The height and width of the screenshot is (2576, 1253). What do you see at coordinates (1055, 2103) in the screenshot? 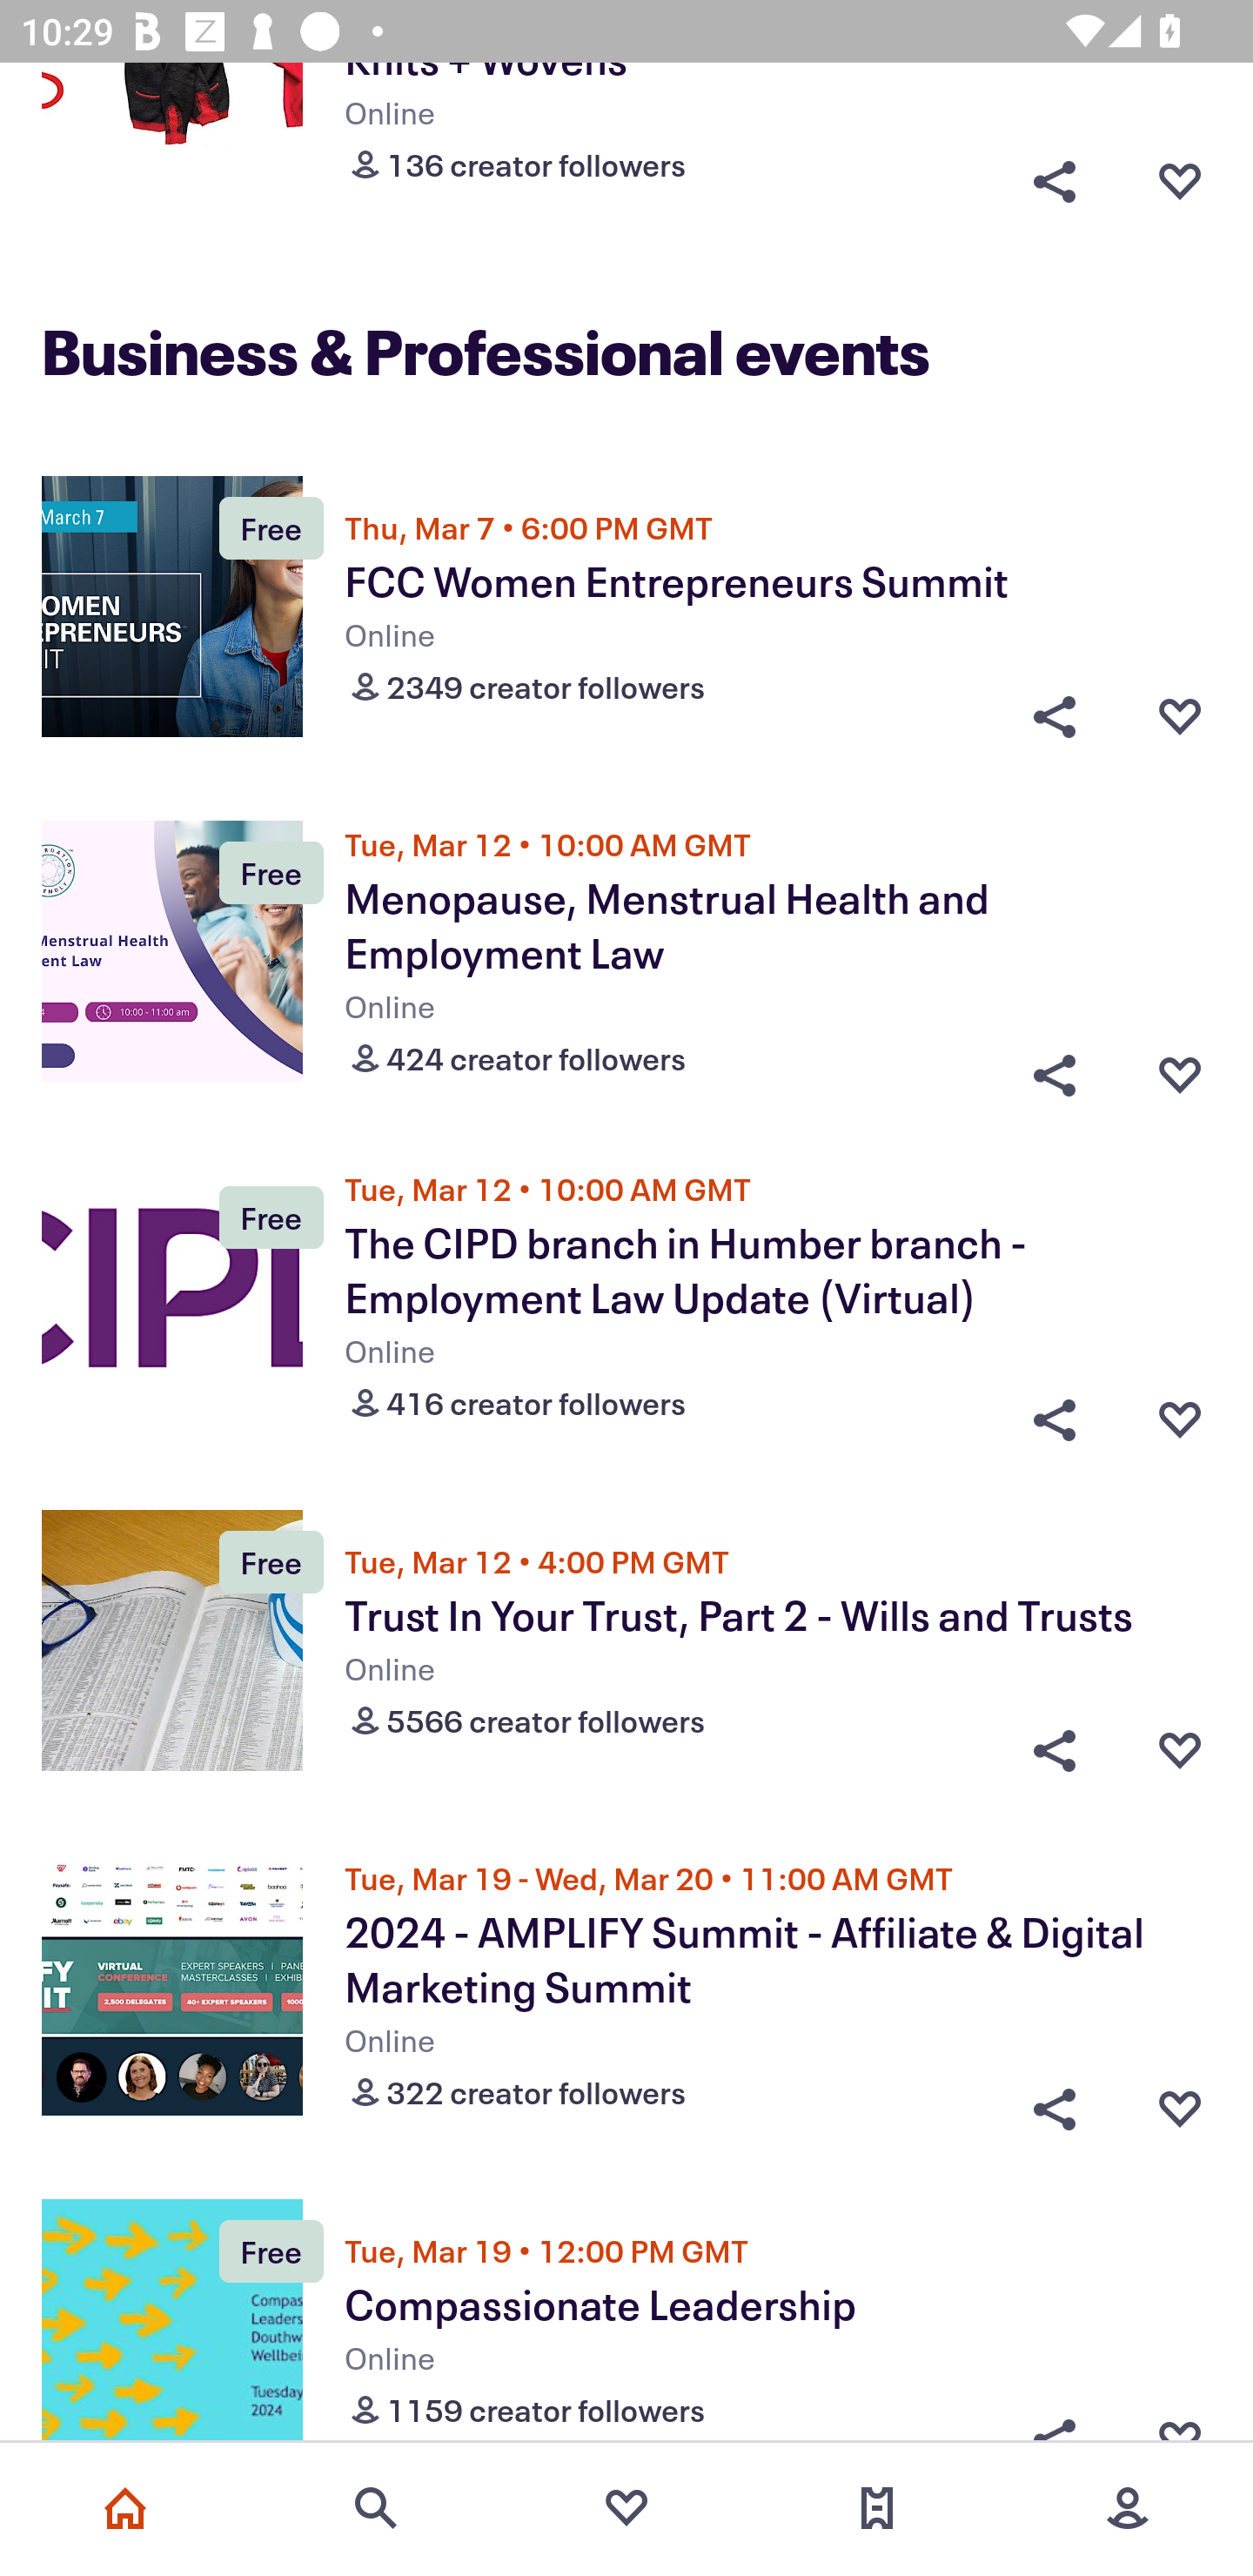
I see `Share button` at bounding box center [1055, 2103].